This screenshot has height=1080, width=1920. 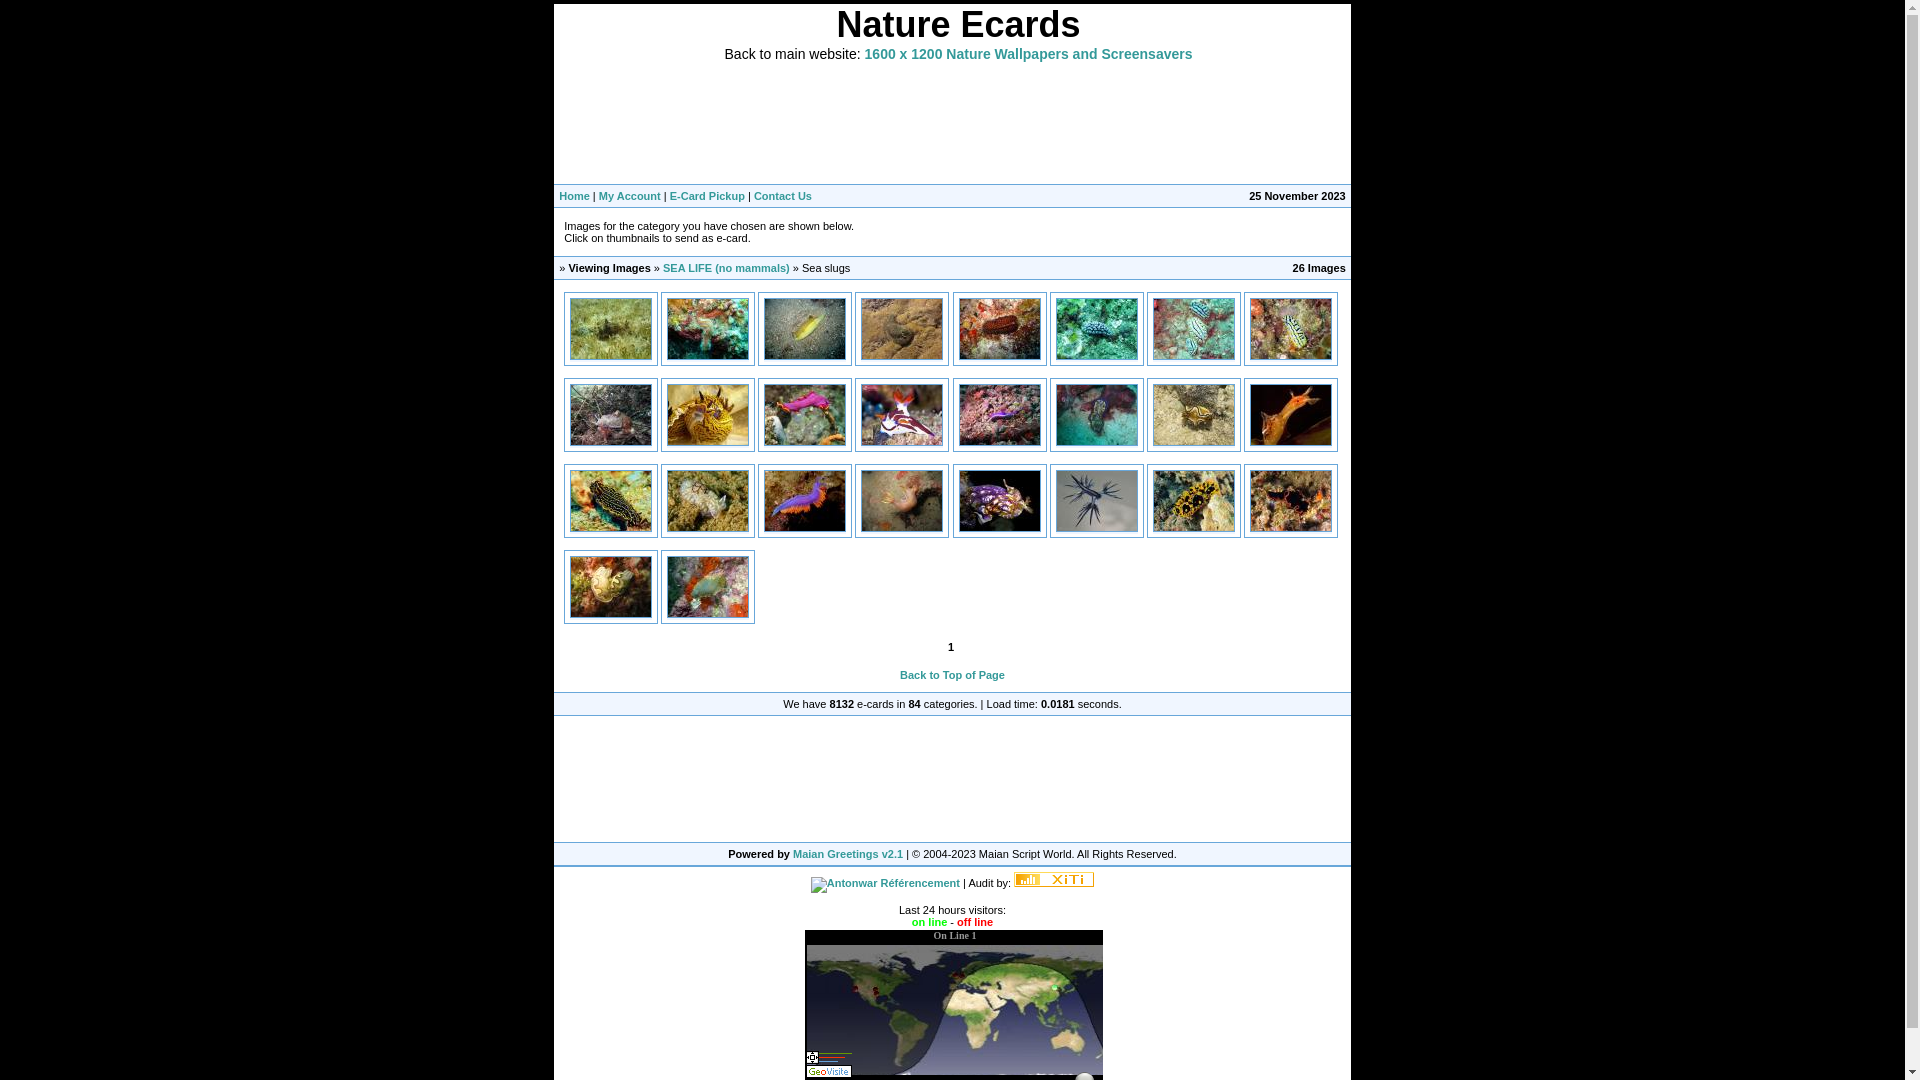 I want to click on E-Card Pickup, so click(x=708, y=196).